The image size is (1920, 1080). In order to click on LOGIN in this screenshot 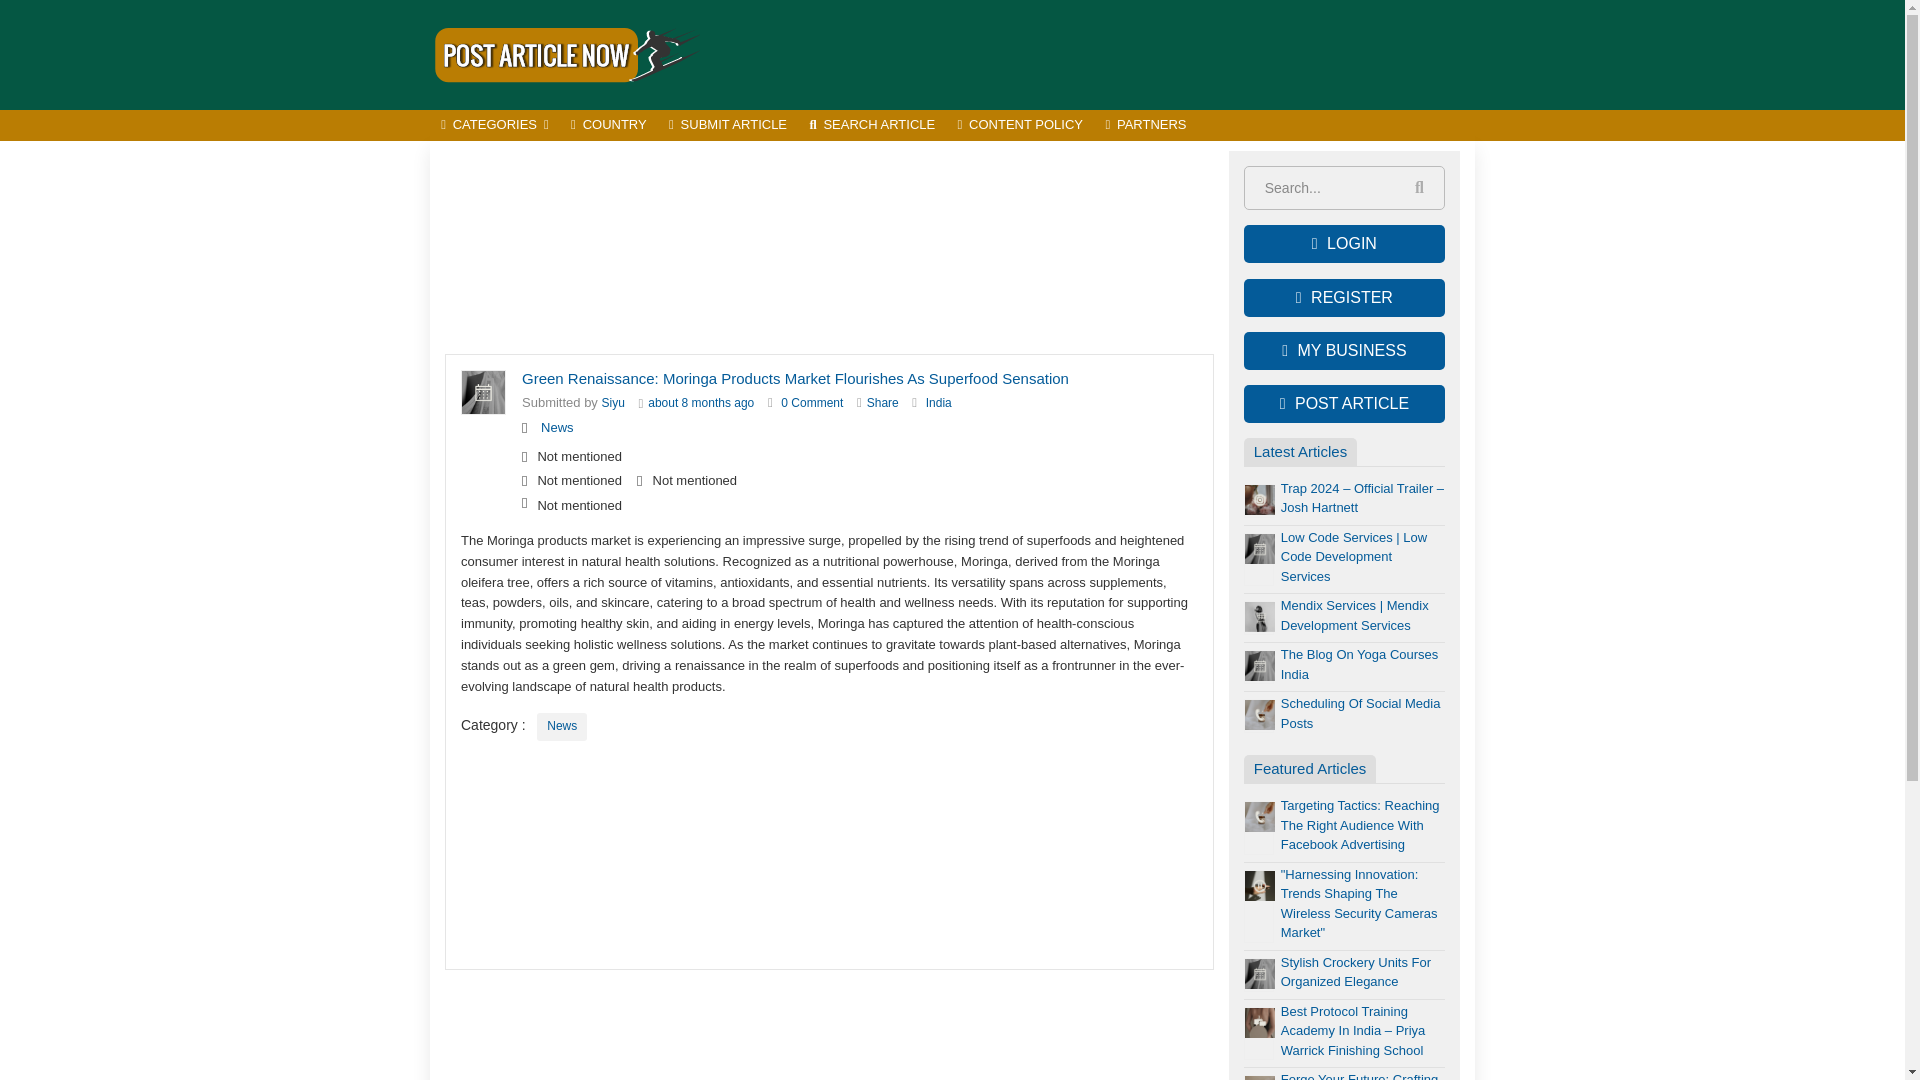, I will do `click(1344, 244)`.